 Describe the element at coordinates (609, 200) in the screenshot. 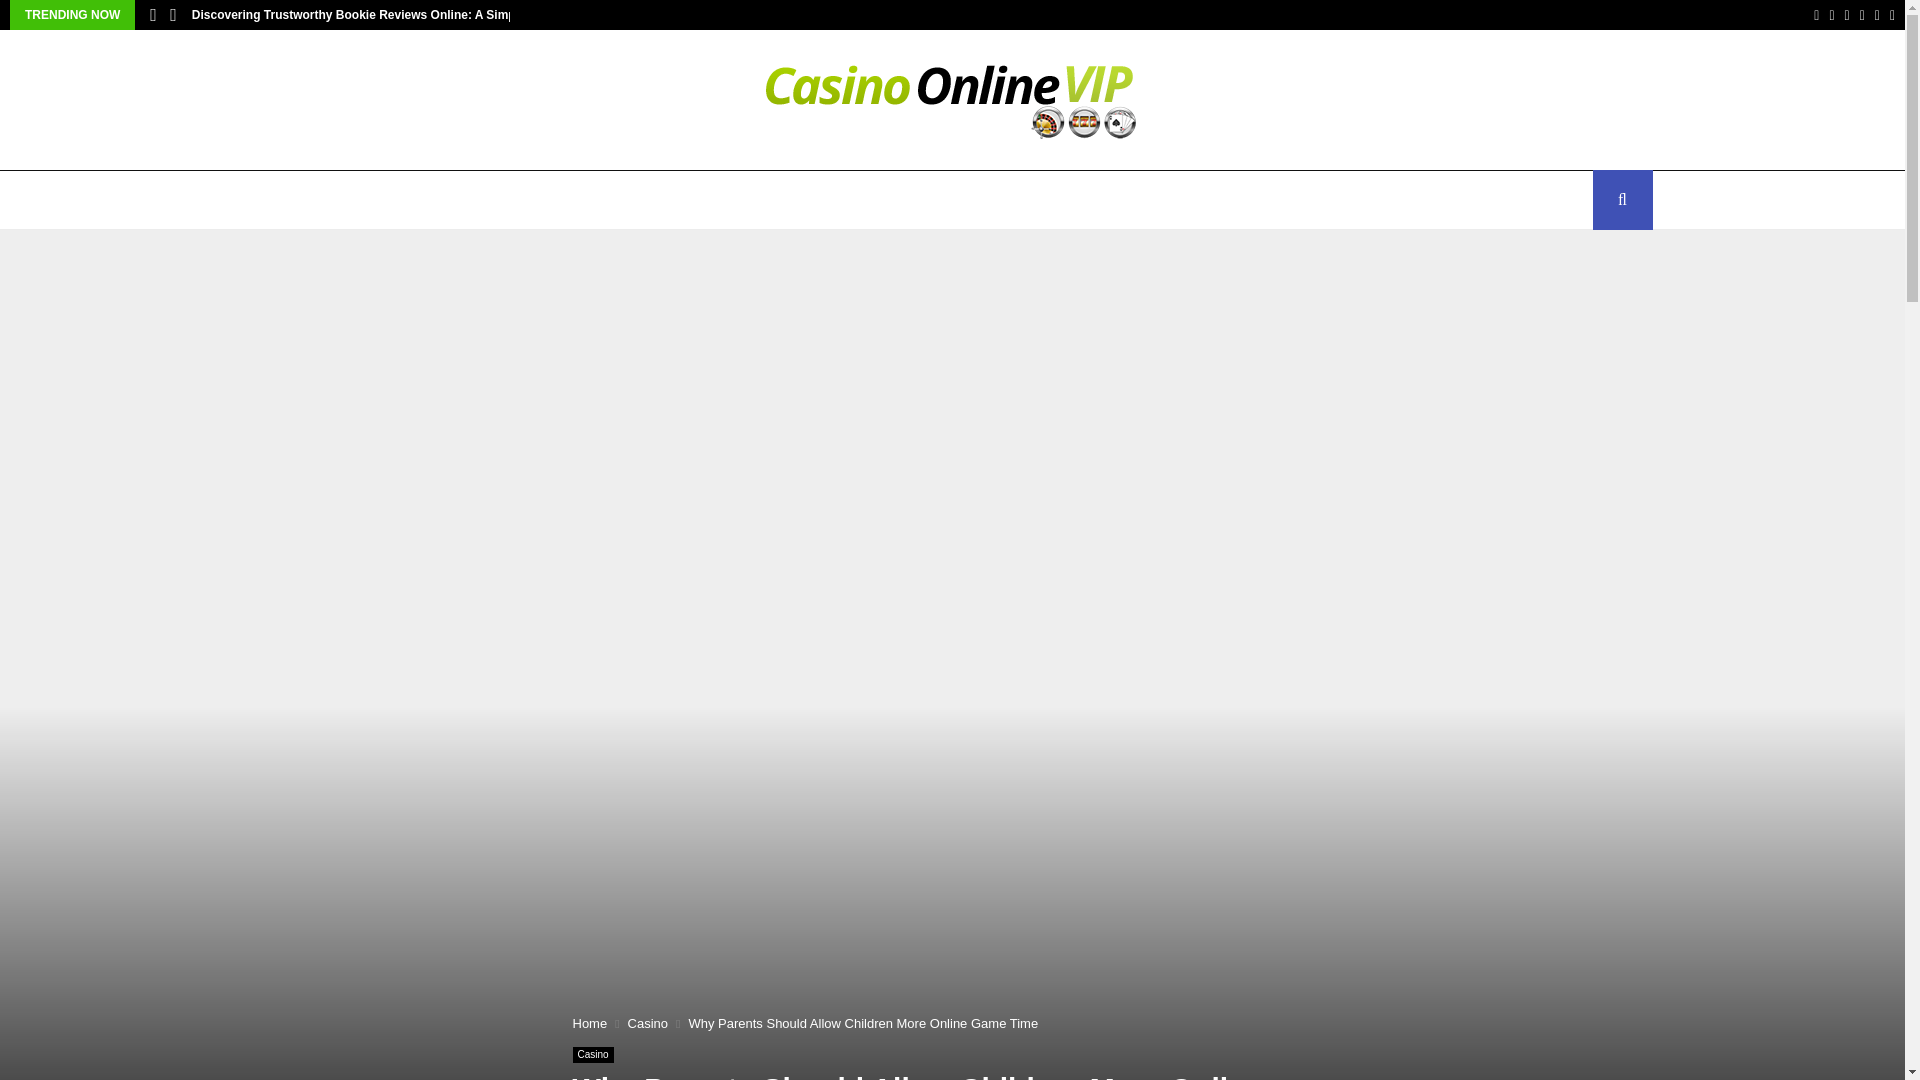

I see `POKER` at that location.